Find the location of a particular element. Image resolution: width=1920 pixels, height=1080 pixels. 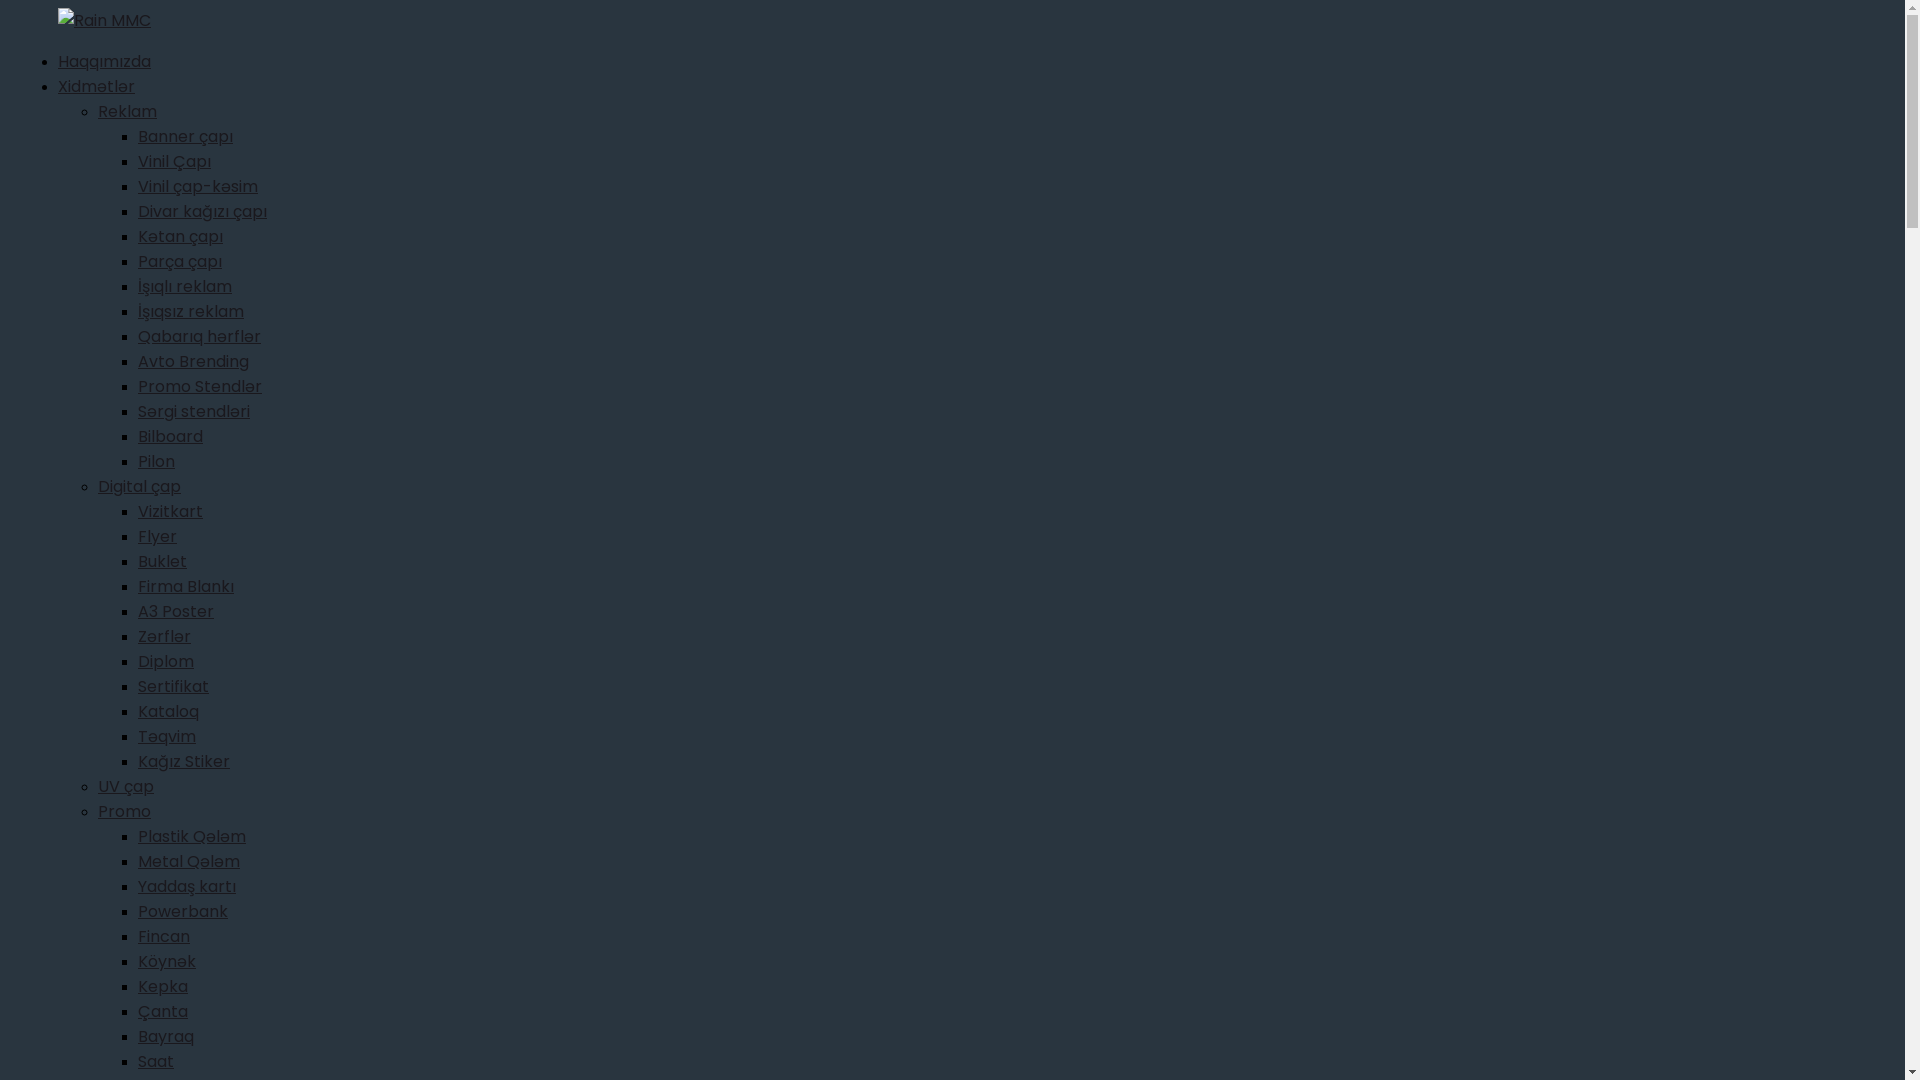

Bilboard is located at coordinates (170, 436).